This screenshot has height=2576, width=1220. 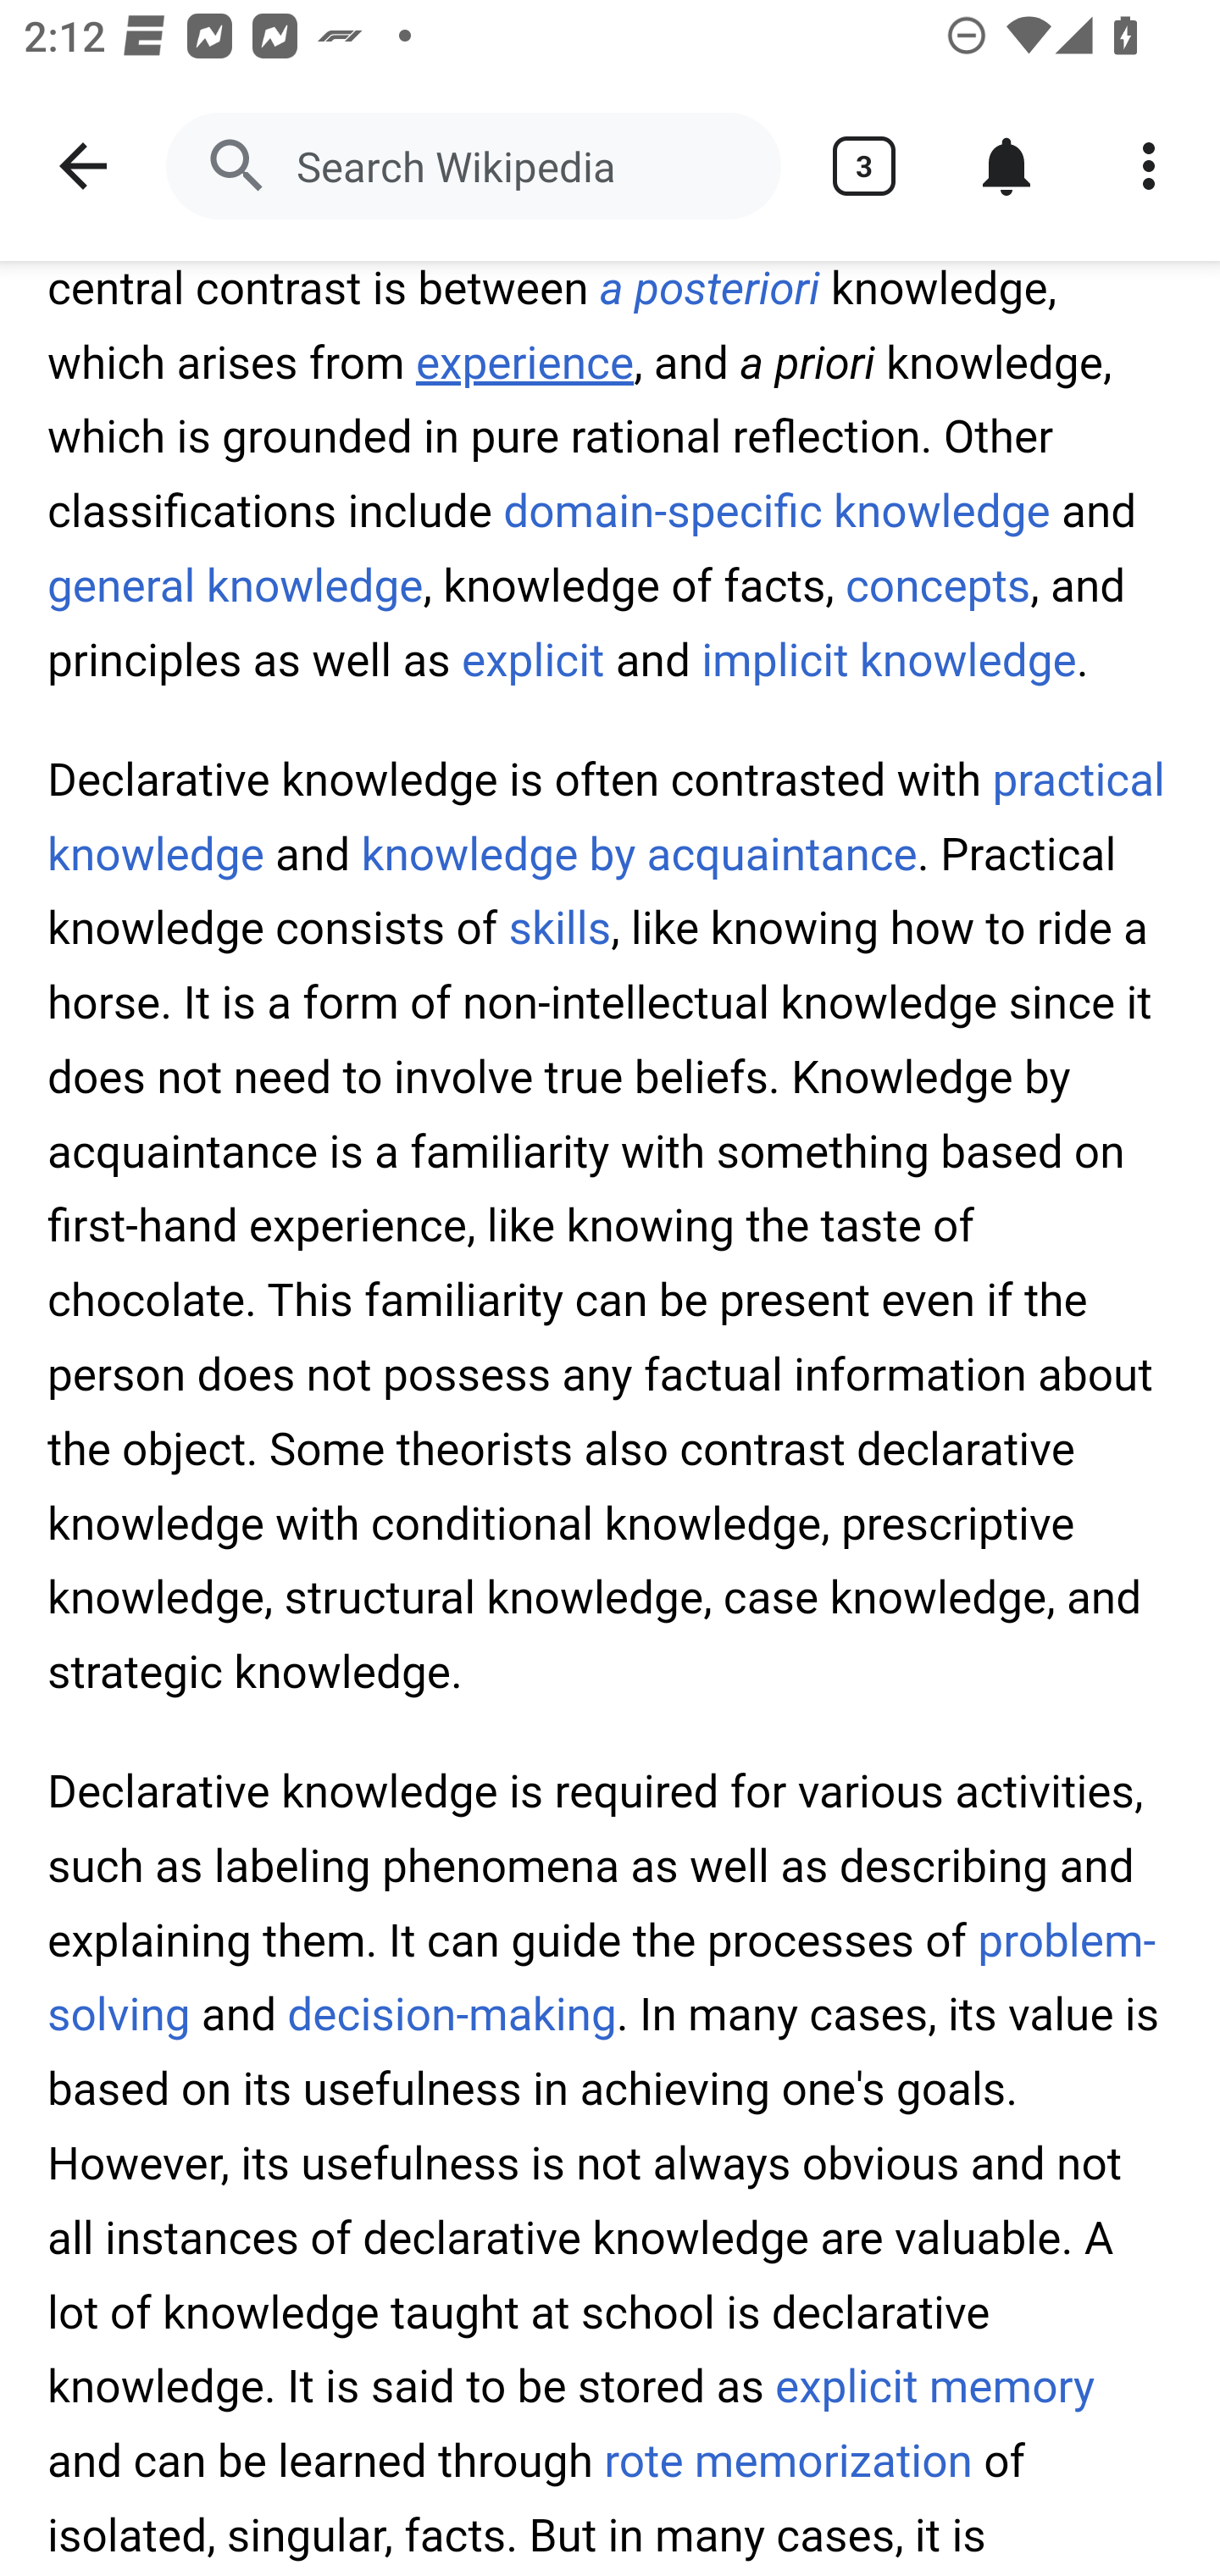 What do you see at coordinates (639, 858) in the screenshot?
I see `knowledge by acquaintance` at bounding box center [639, 858].